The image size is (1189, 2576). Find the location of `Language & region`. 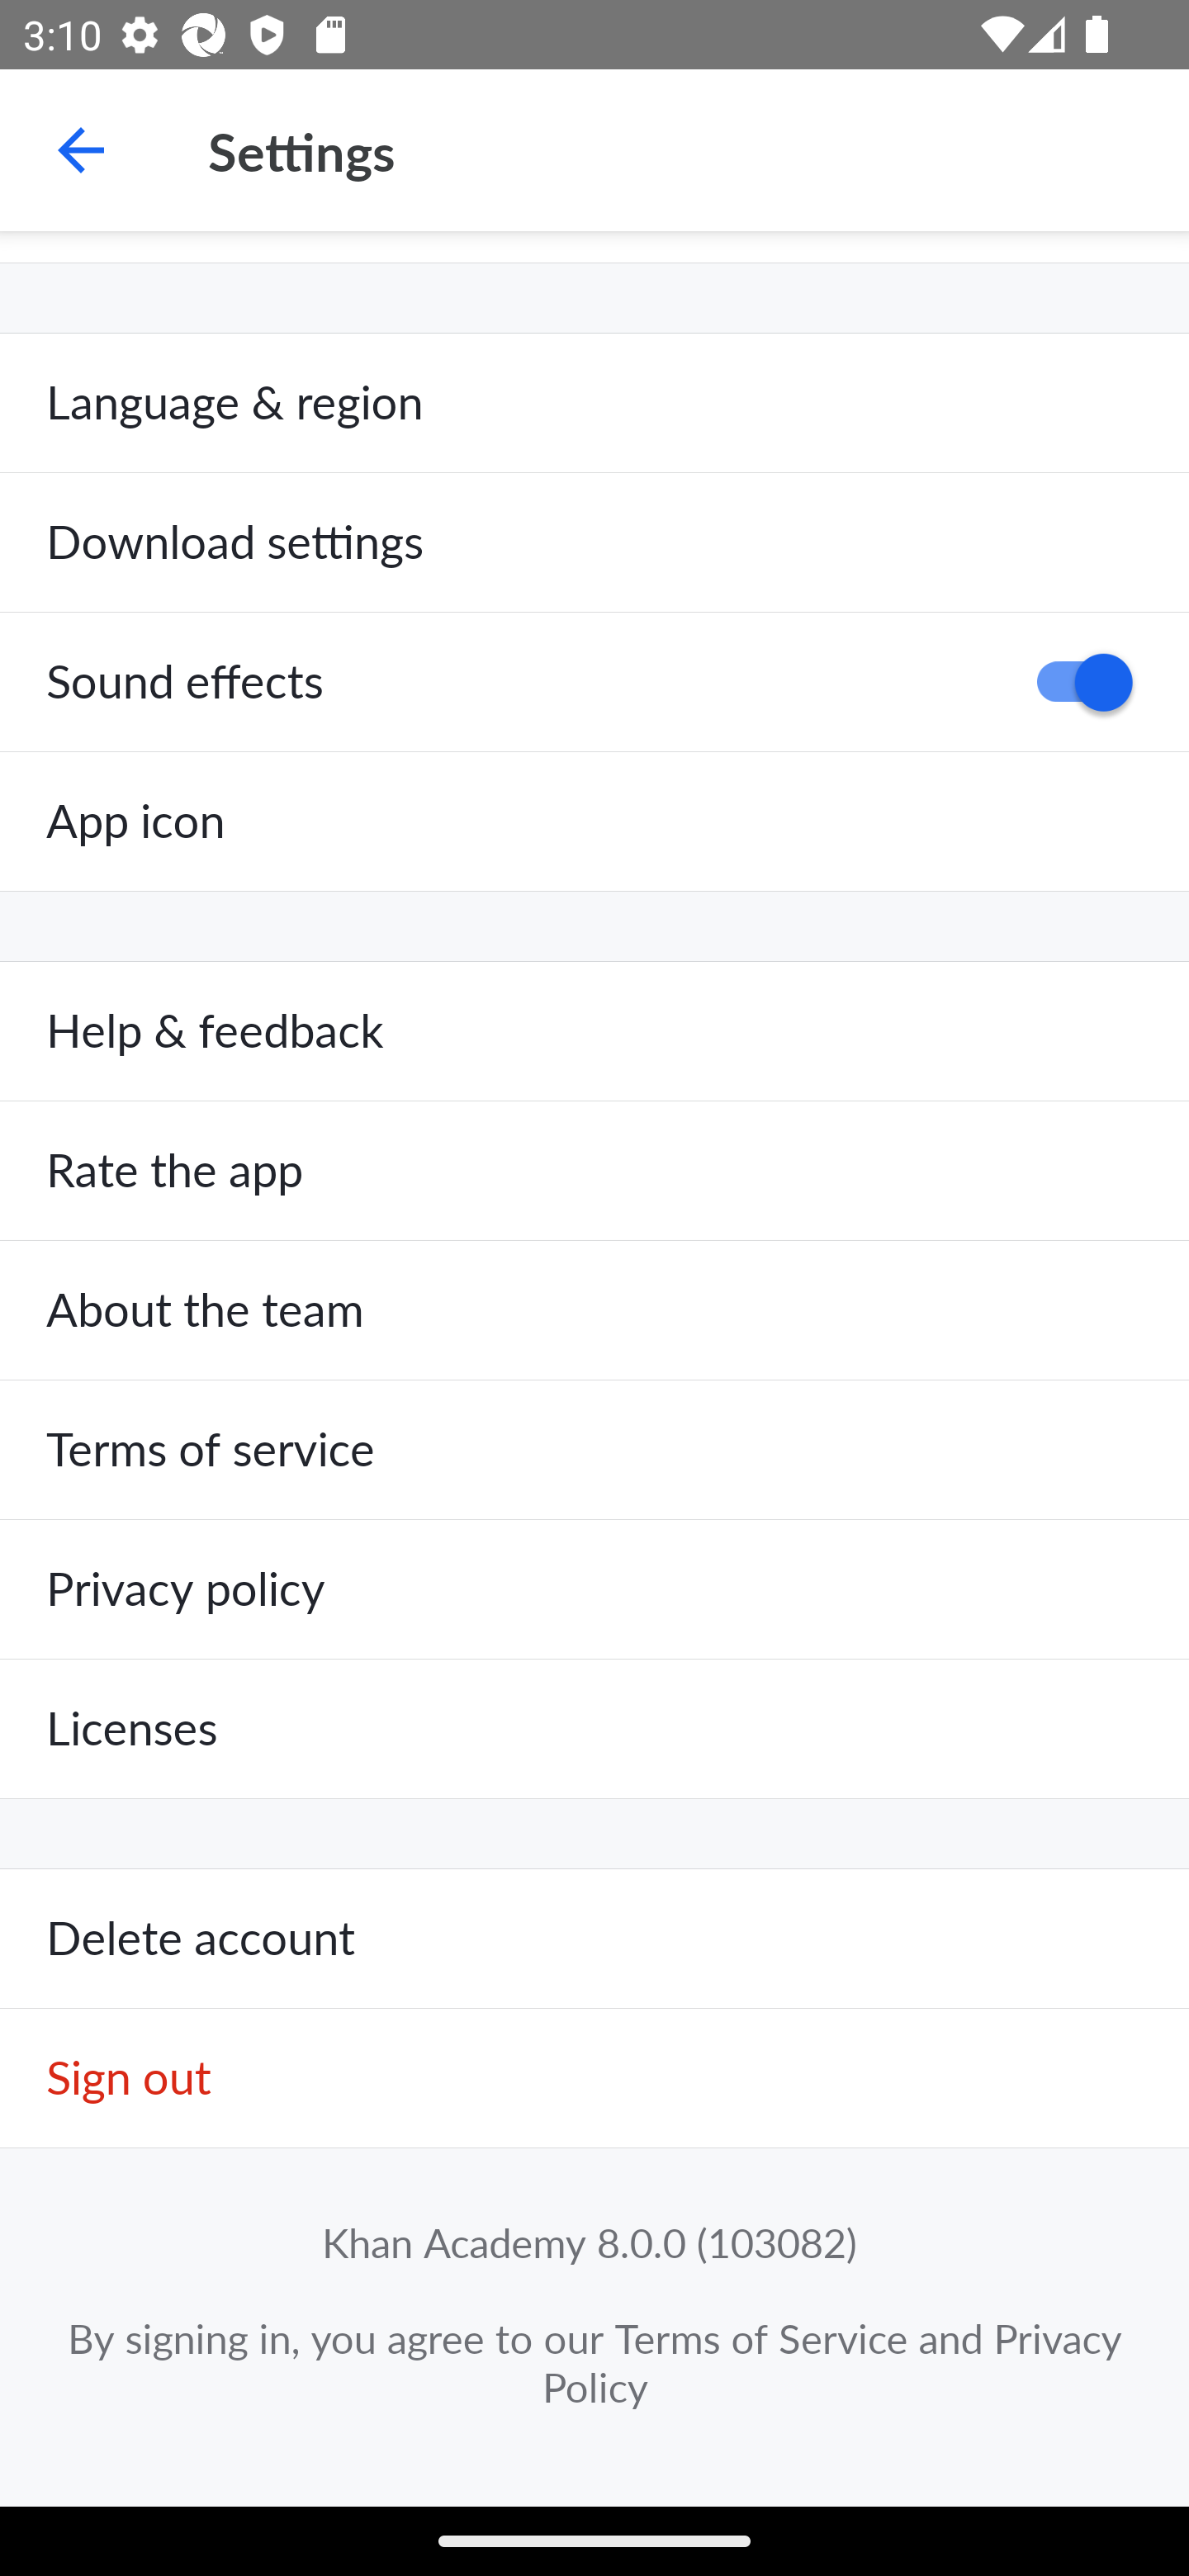

Language & region is located at coordinates (594, 403).